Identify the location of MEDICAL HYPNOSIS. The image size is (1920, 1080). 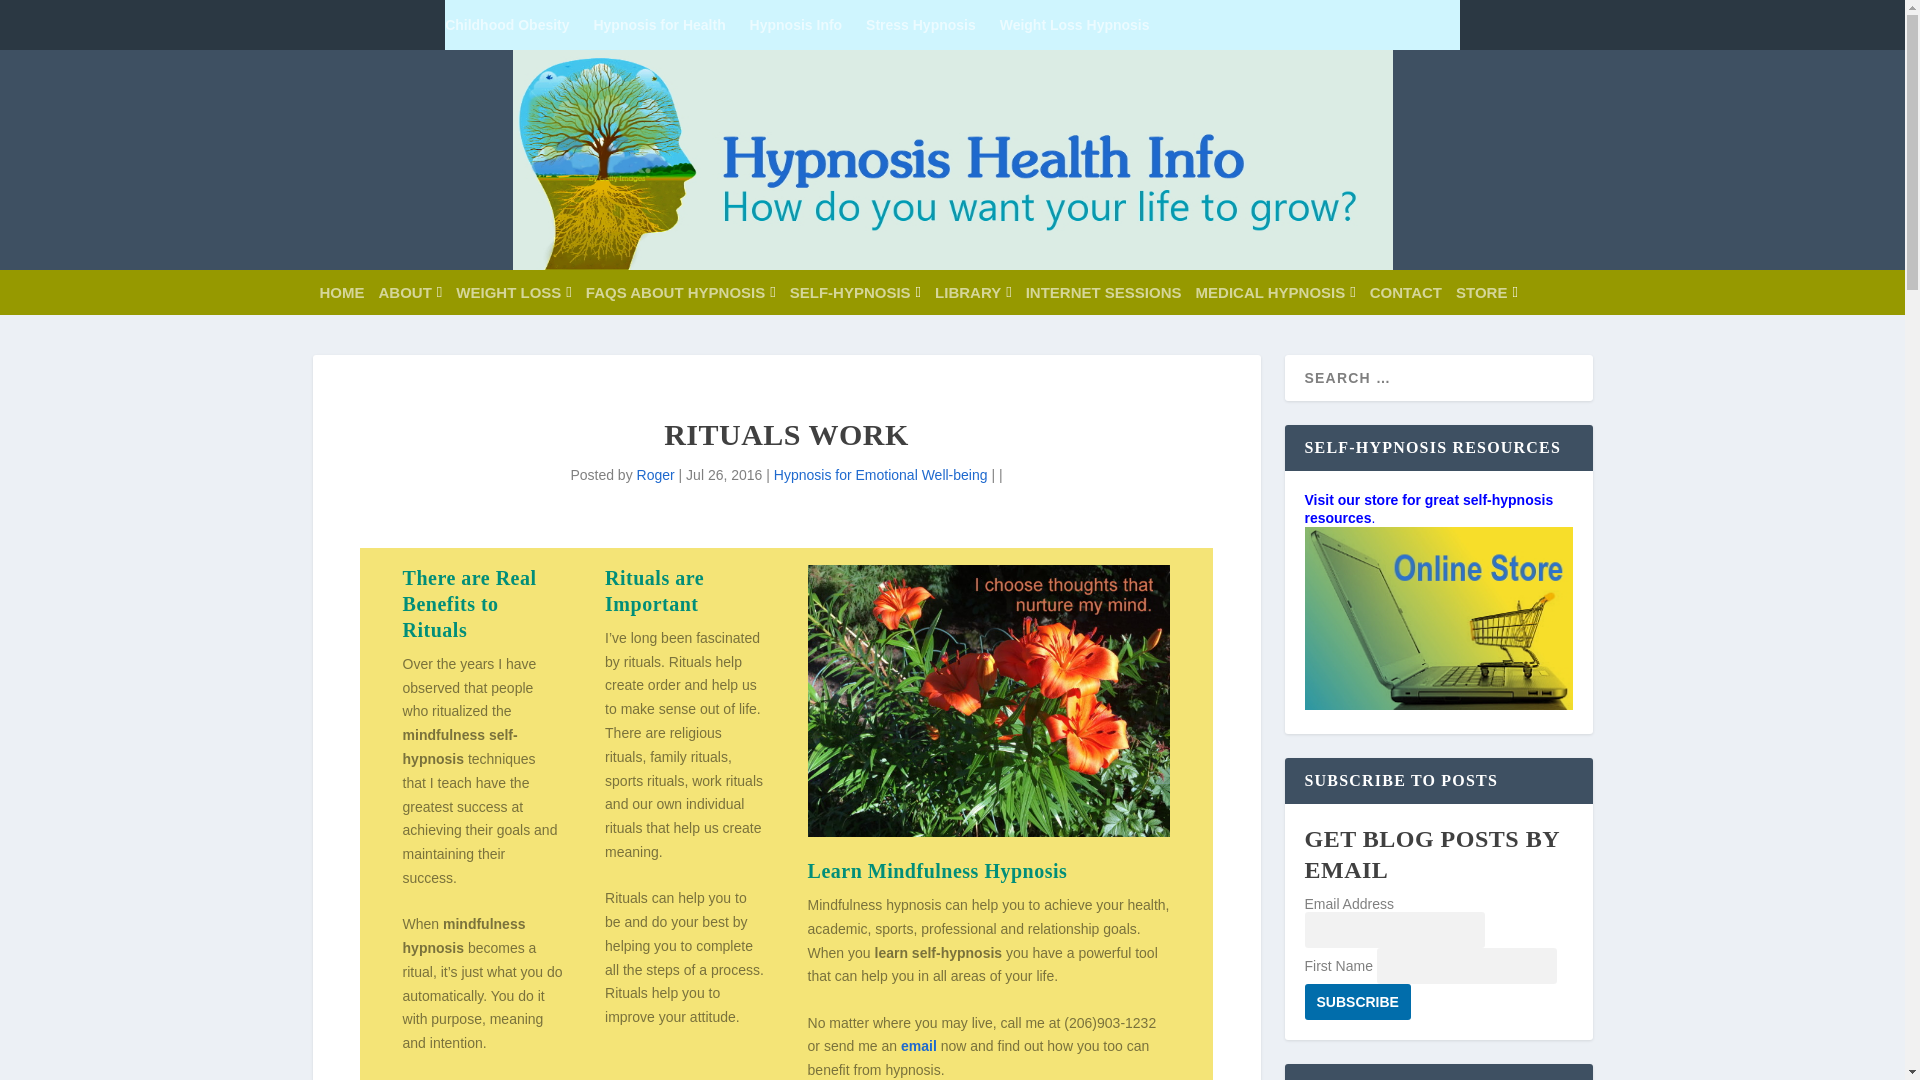
(1276, 292).